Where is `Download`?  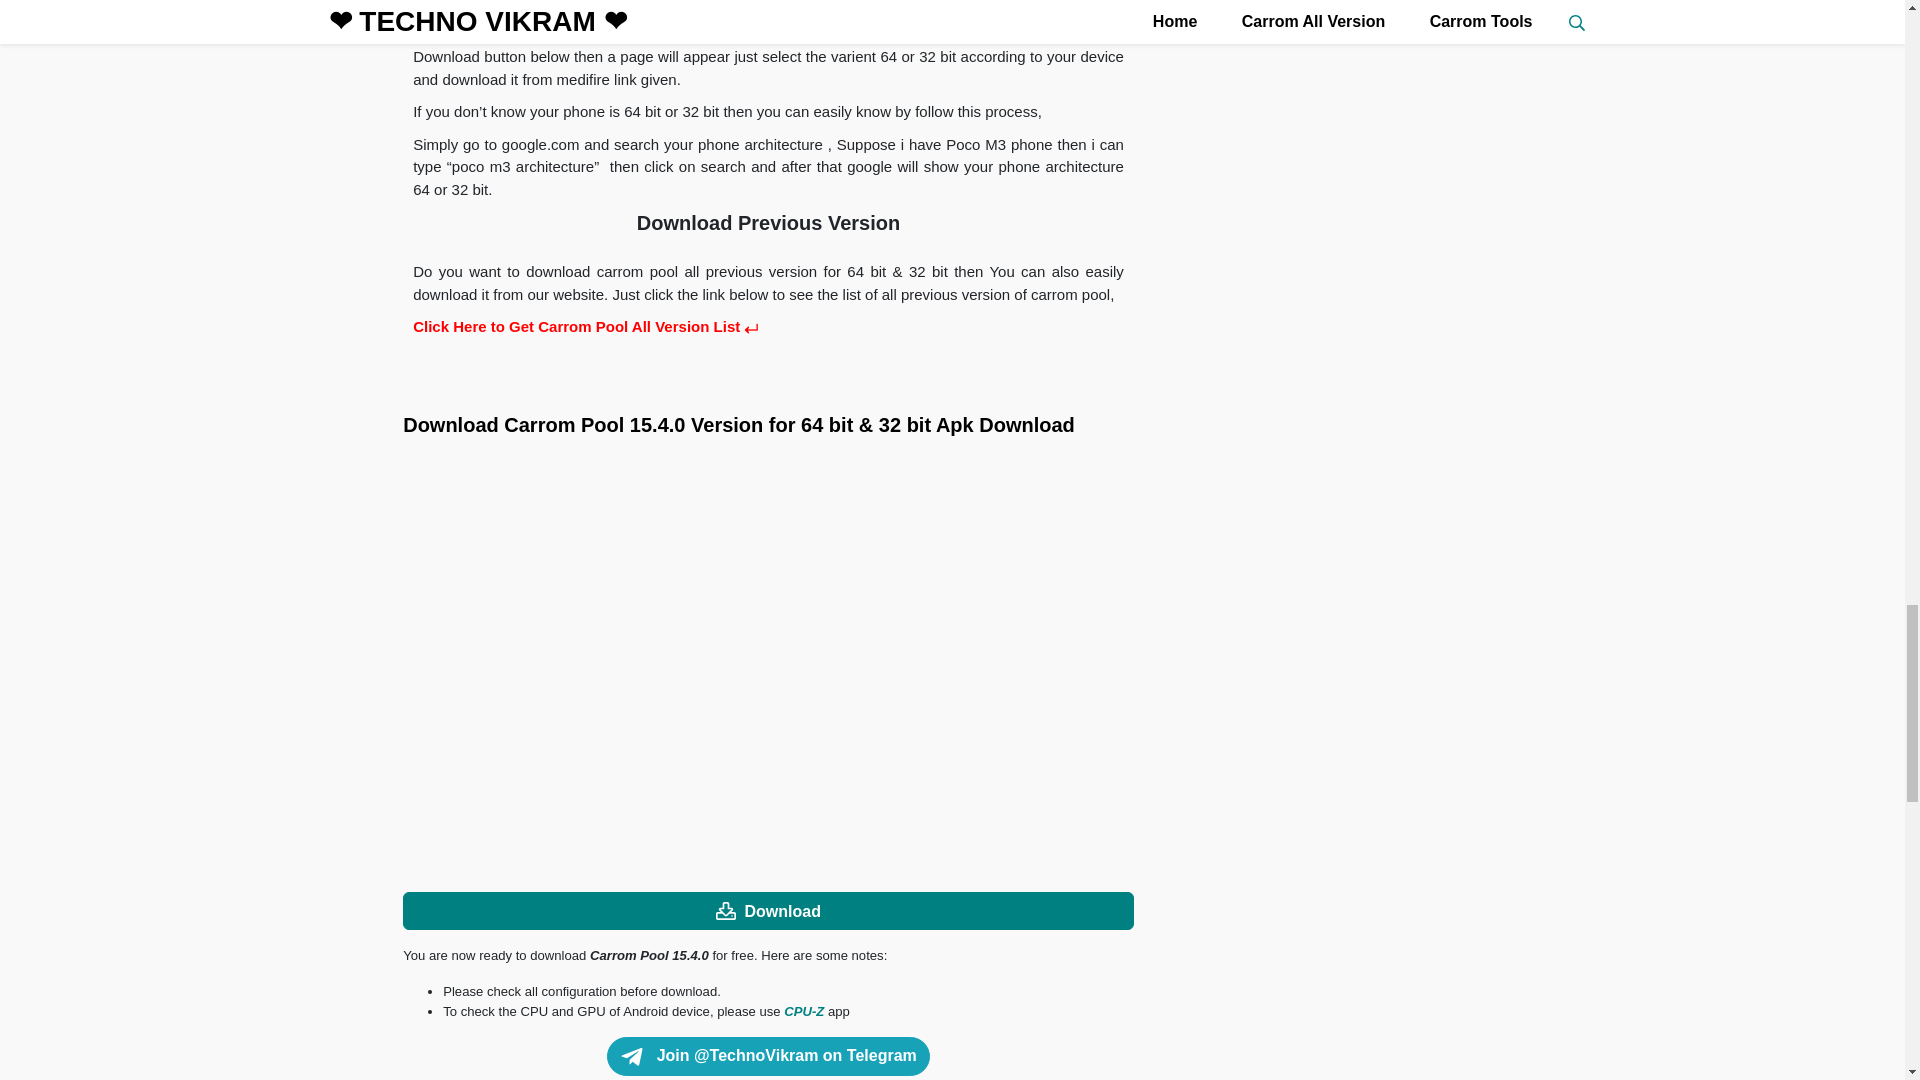 Download is located at coordinates (768, 911).